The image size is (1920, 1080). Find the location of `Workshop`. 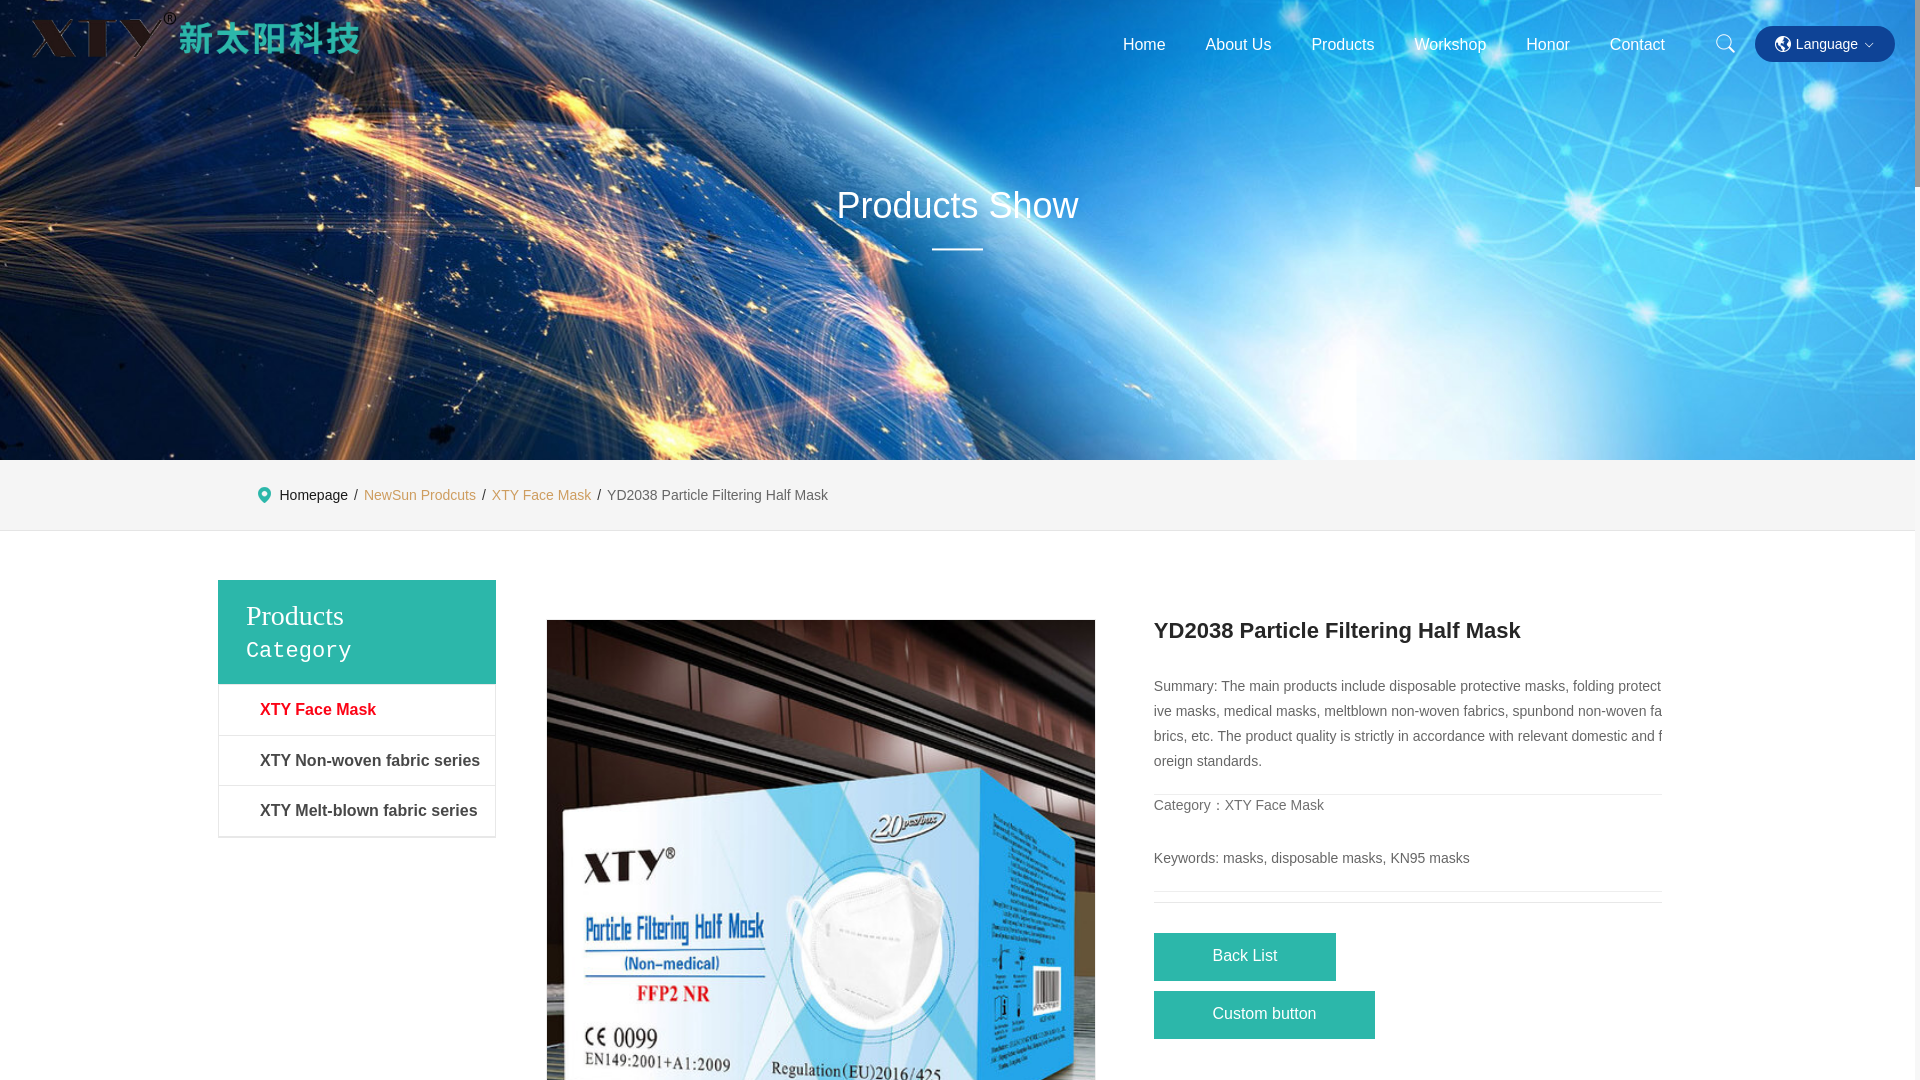

Workshop is located at coordinates (1450, 44).